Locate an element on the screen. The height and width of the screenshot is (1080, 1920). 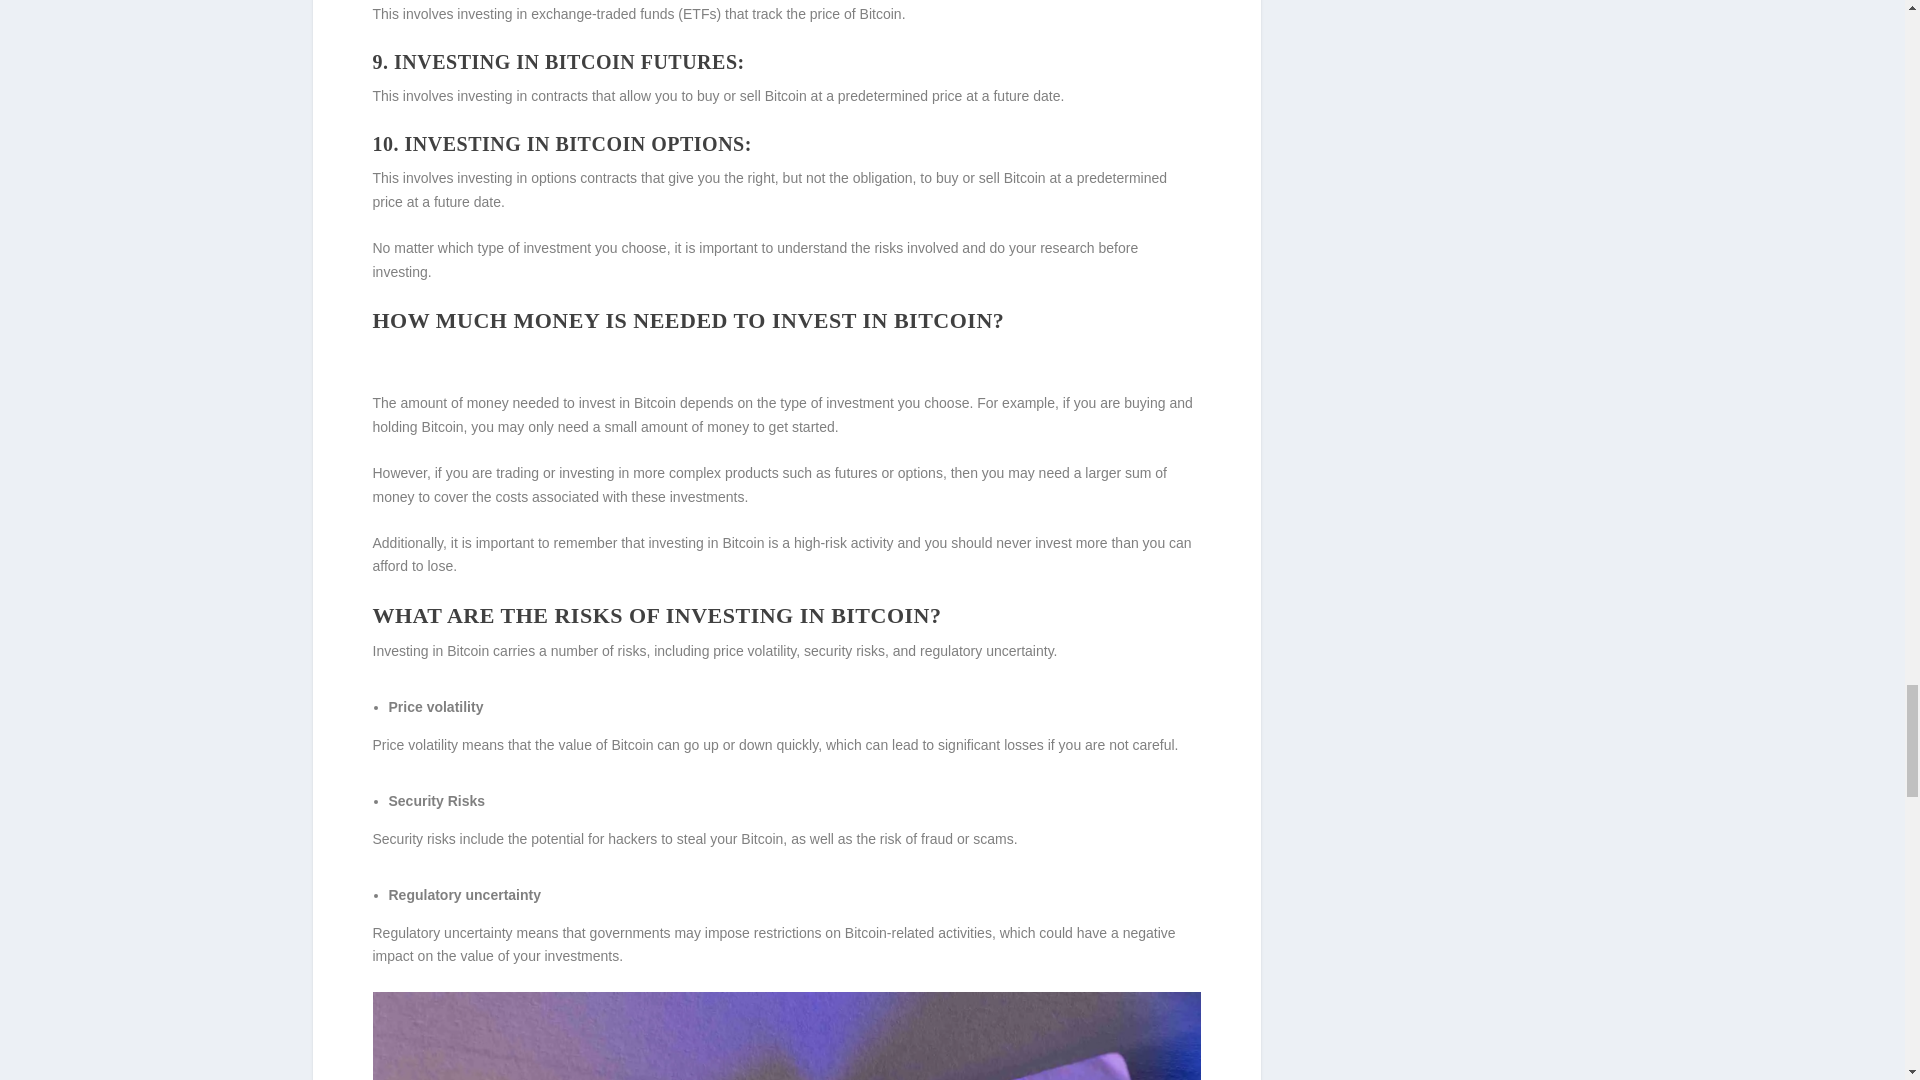
How To Invest In Bitcoin And Make Money 3 is located at coordinates (786, 1036).